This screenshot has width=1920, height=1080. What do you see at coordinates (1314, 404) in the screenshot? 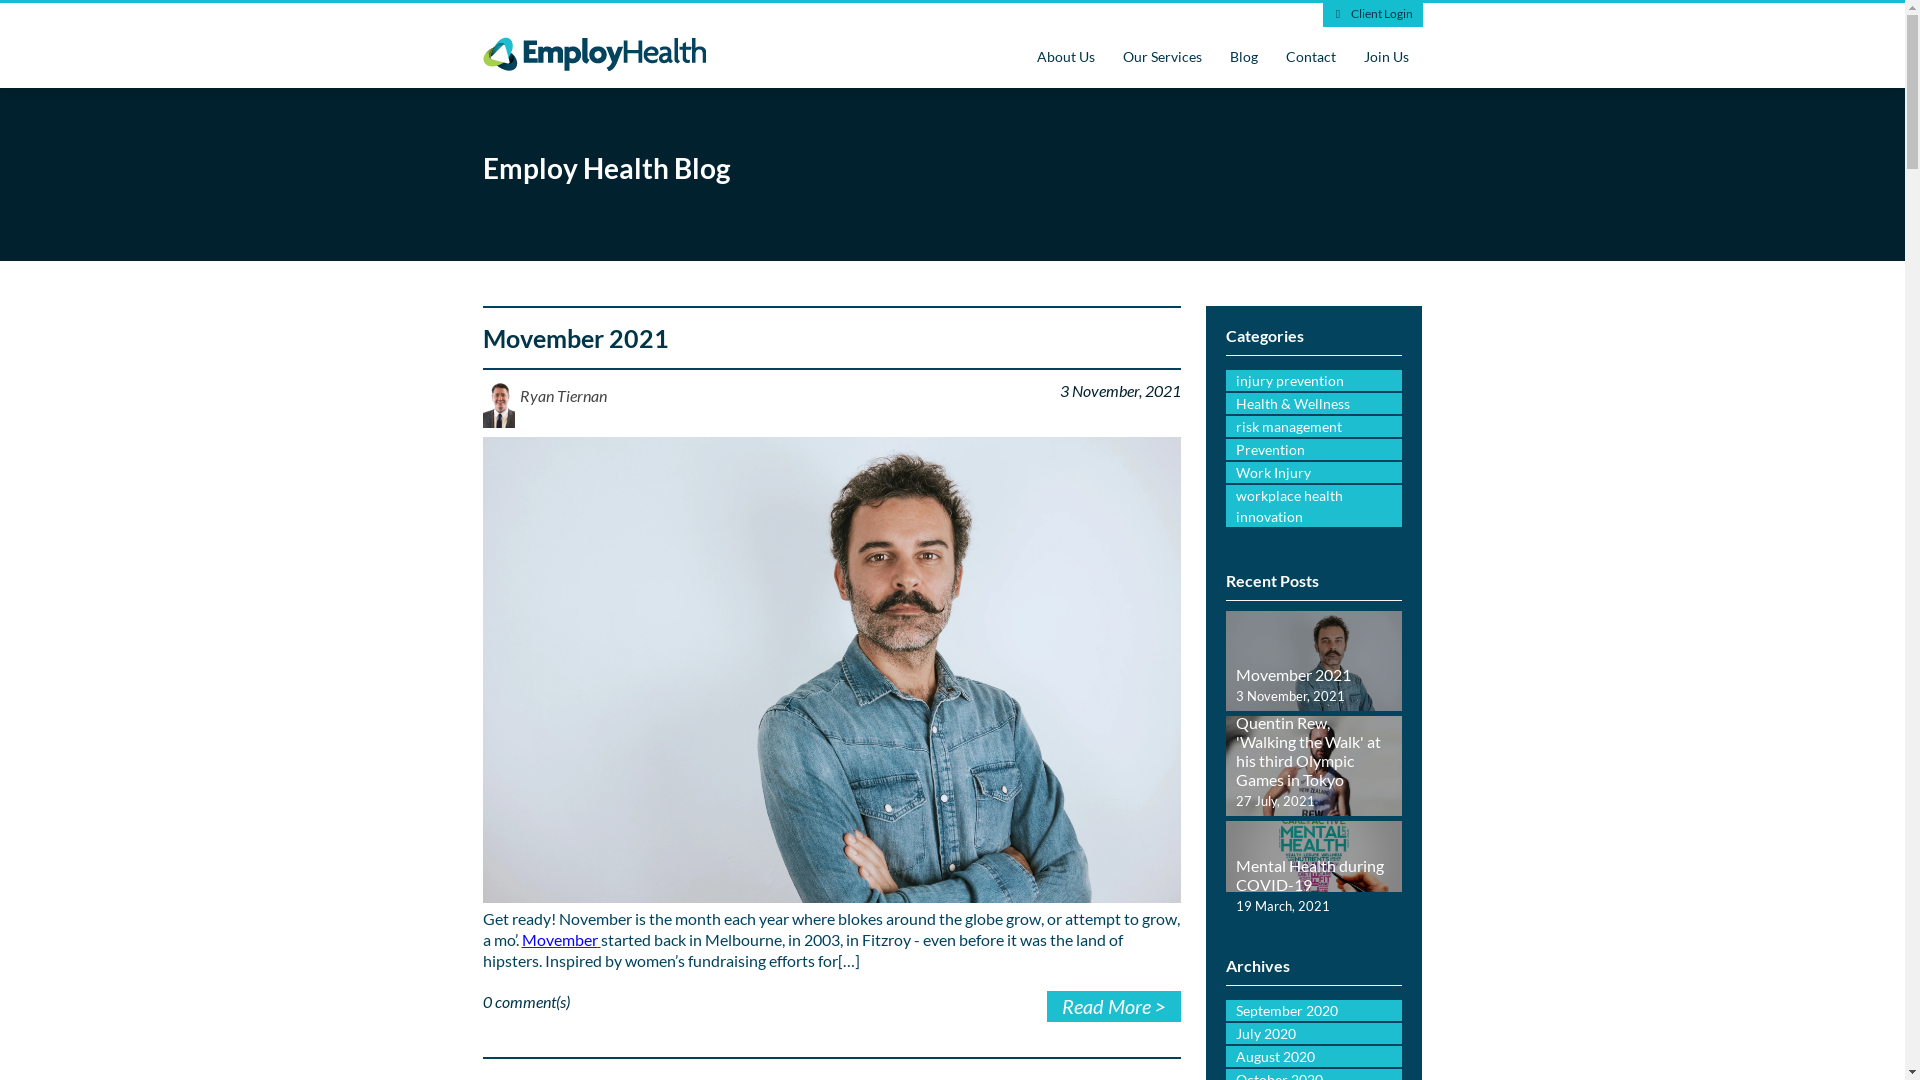
I see `Health & Wellness` at bounding box center [1314, 404].